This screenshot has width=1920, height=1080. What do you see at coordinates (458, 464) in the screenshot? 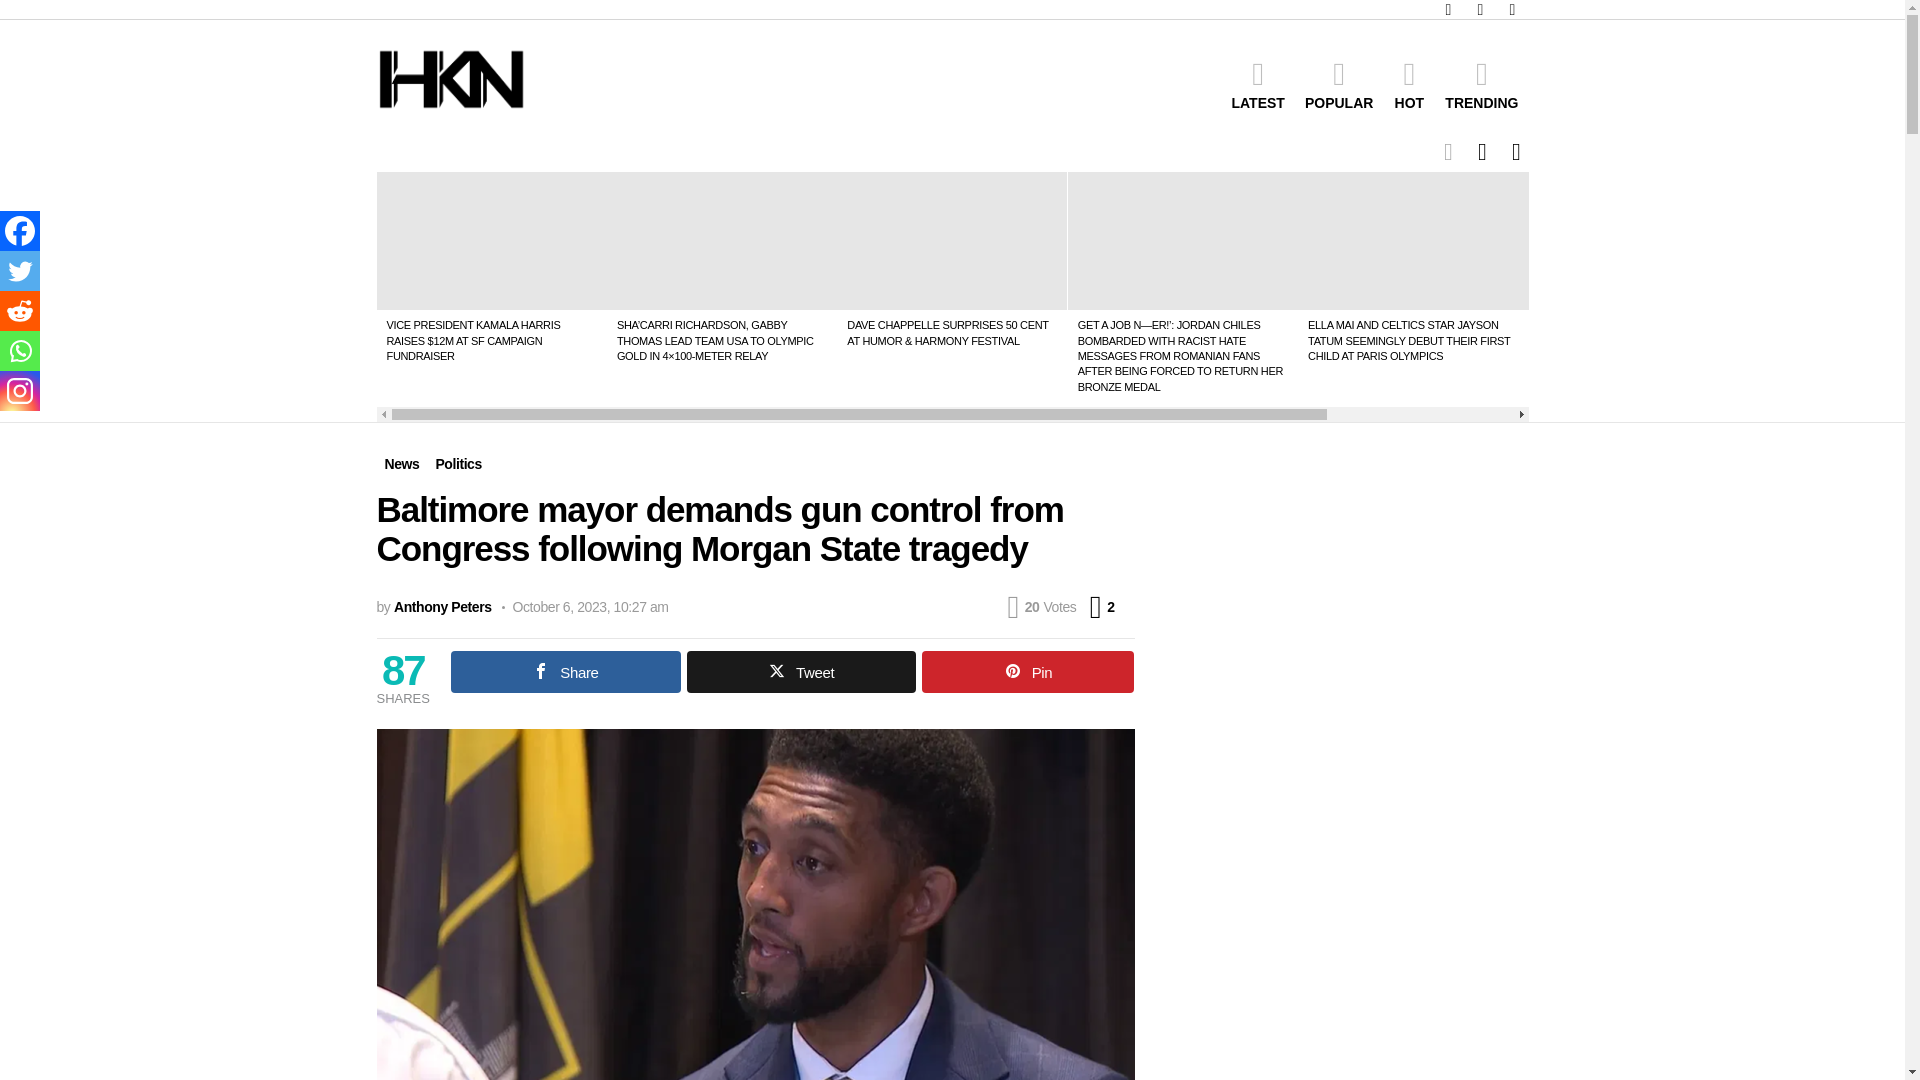
I see `Politics` at bounding box center [458, 464].